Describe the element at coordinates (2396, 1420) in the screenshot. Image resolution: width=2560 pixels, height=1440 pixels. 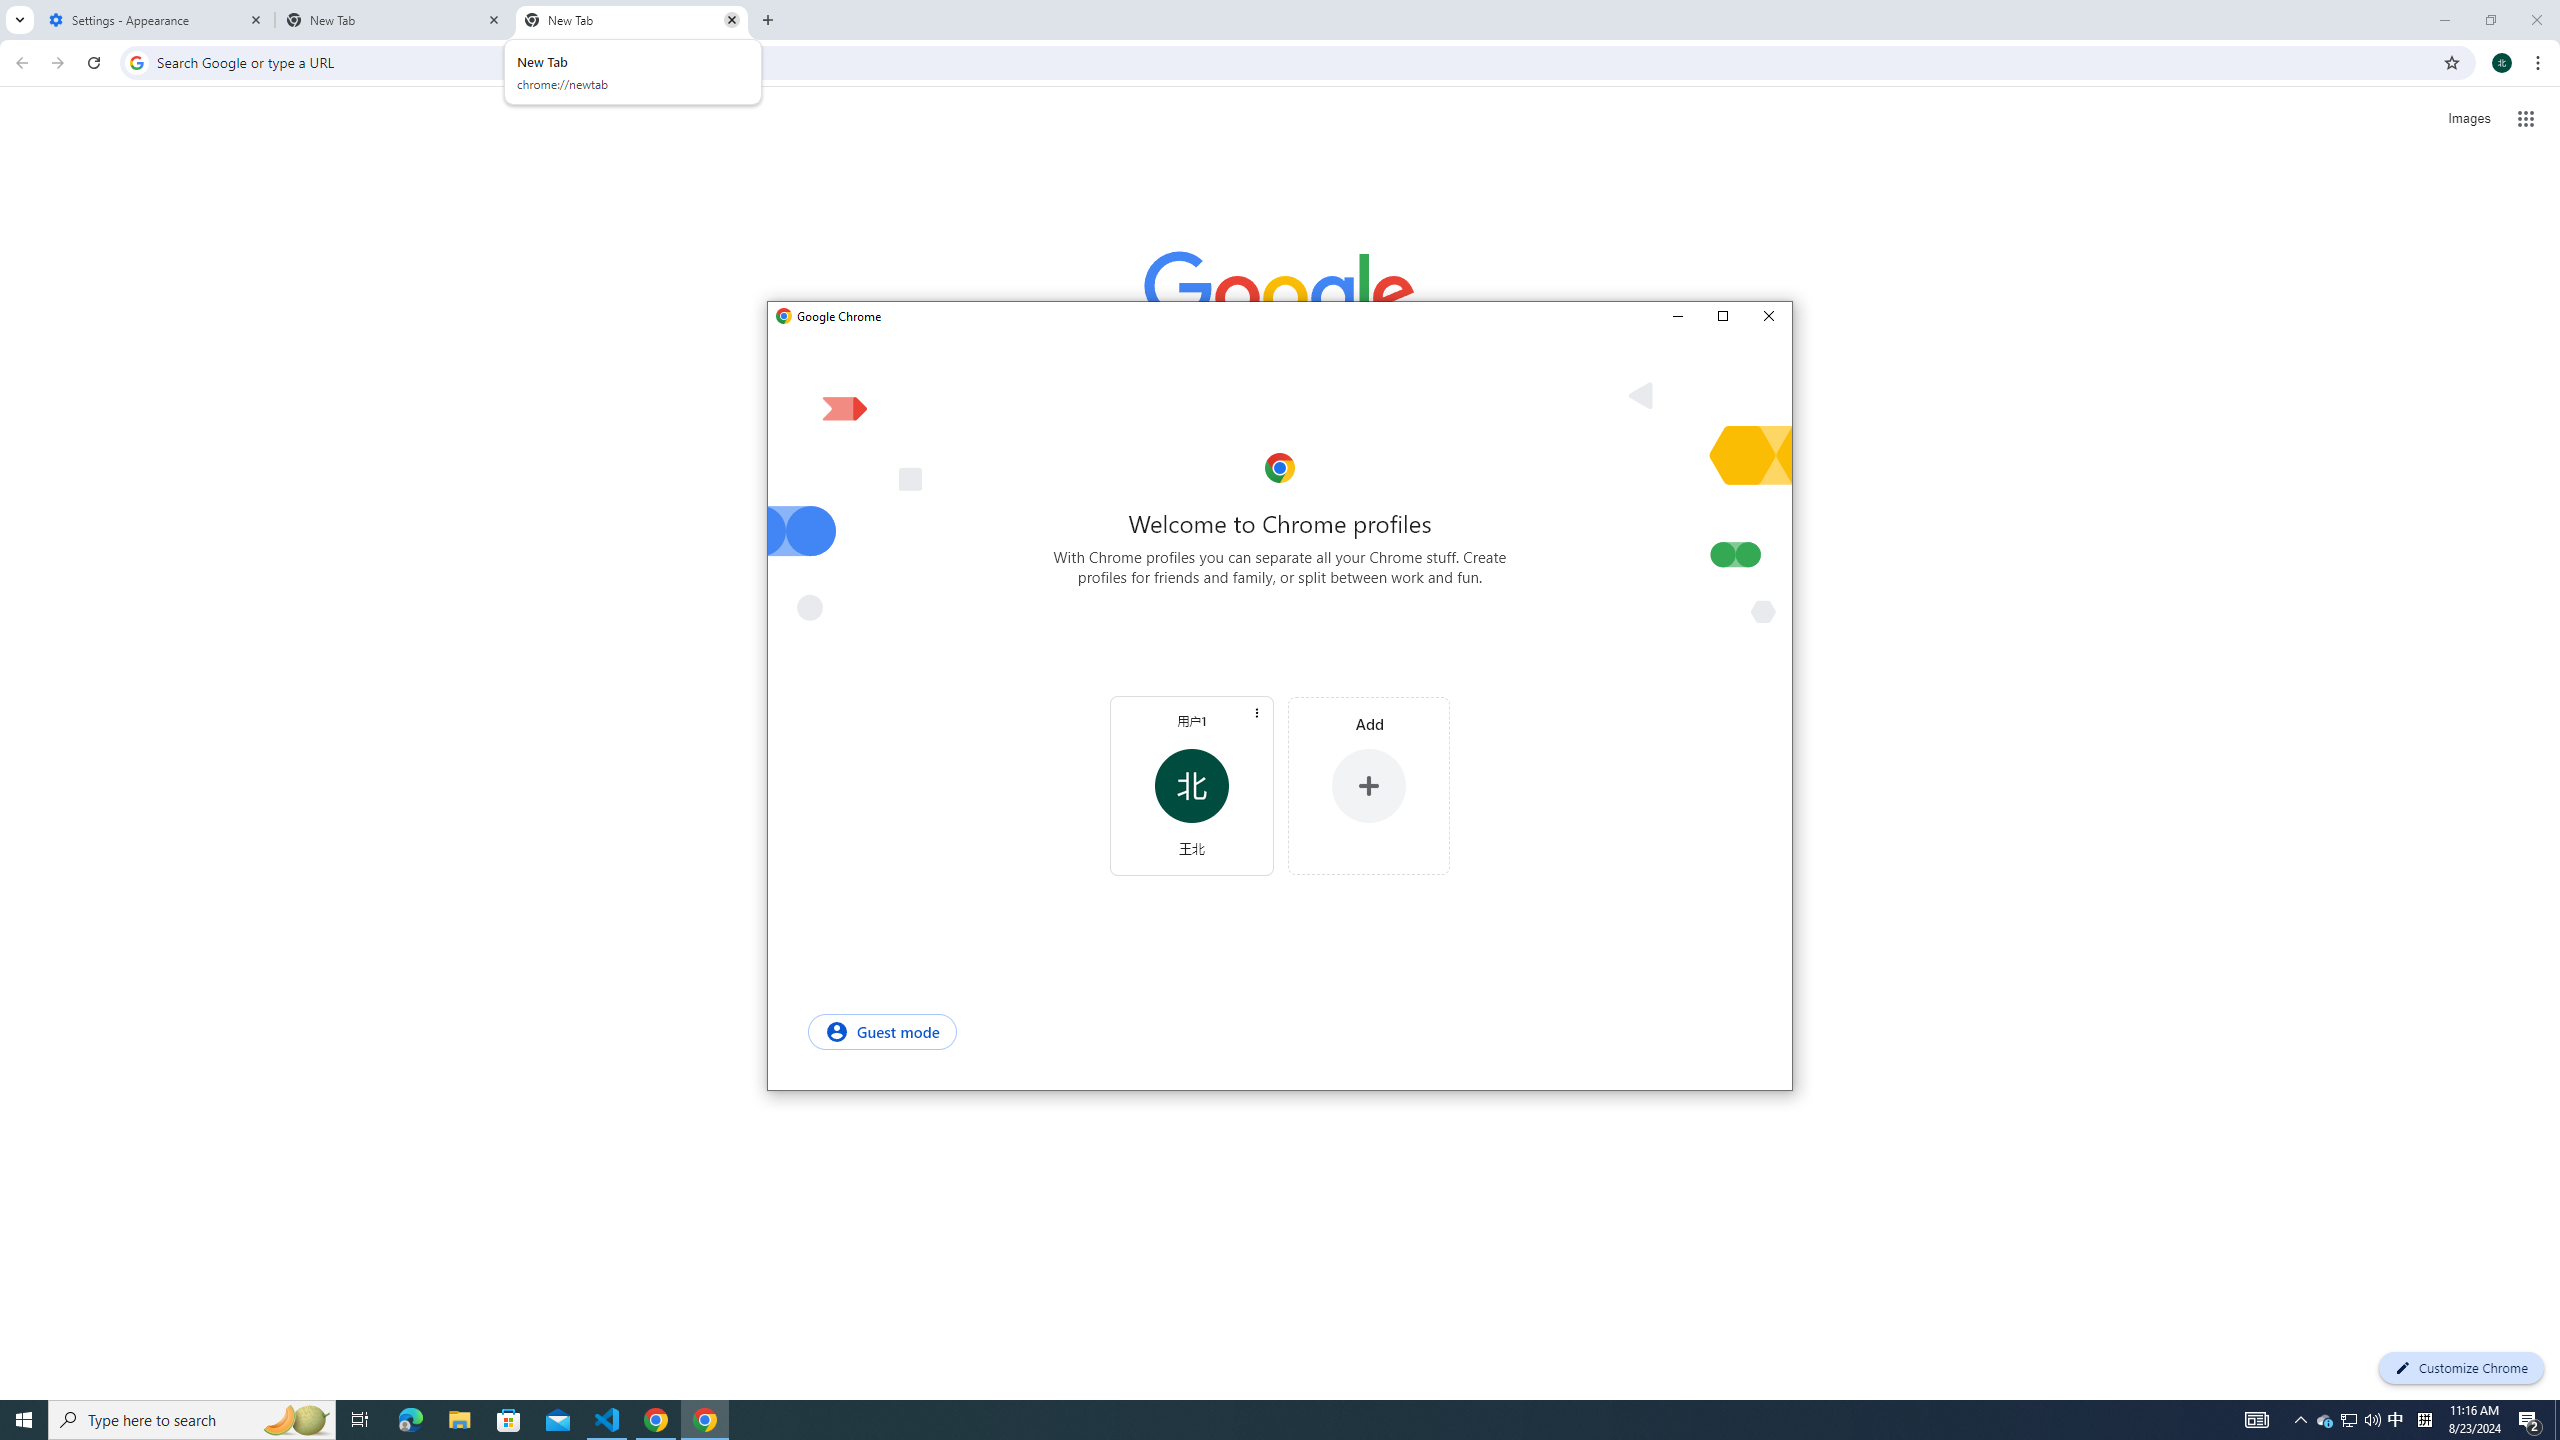
I see `Settings - Appearance` at that location.